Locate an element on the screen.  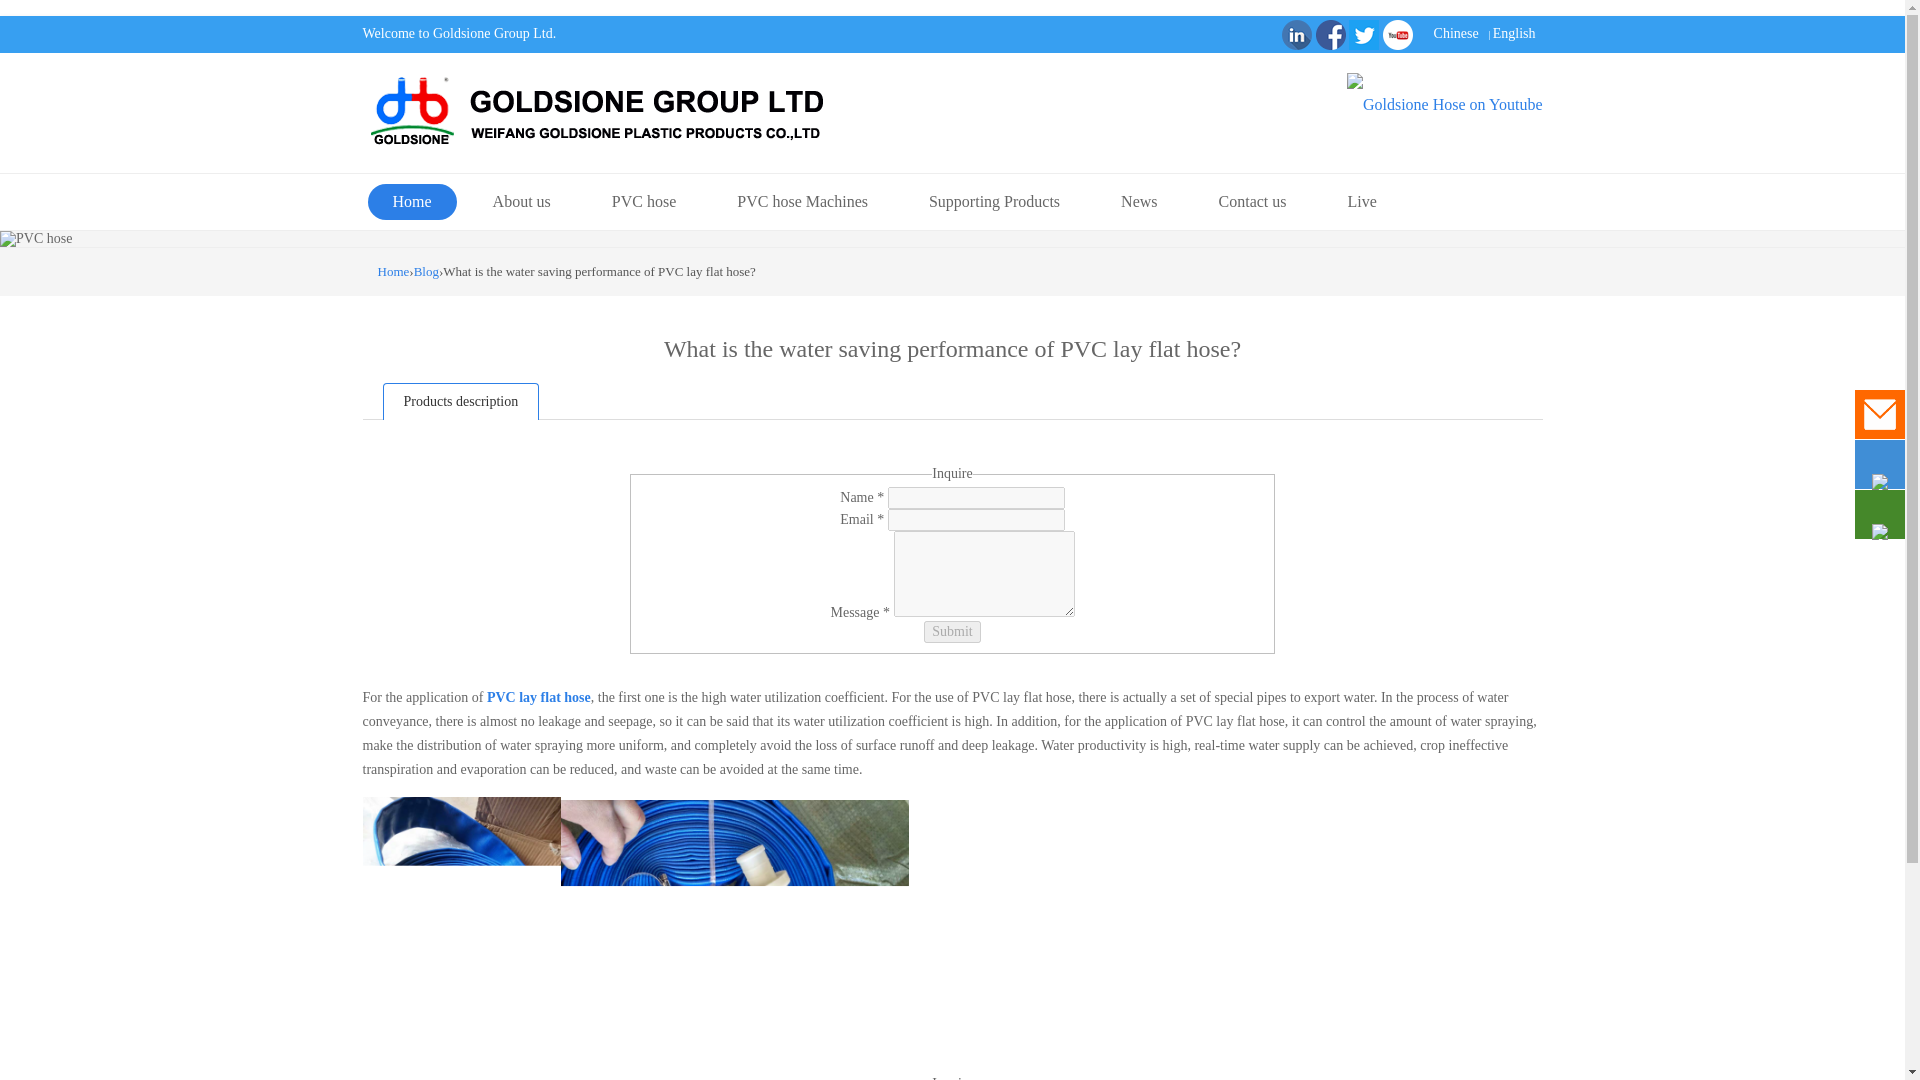
News is located at coordinates (1139, 202).